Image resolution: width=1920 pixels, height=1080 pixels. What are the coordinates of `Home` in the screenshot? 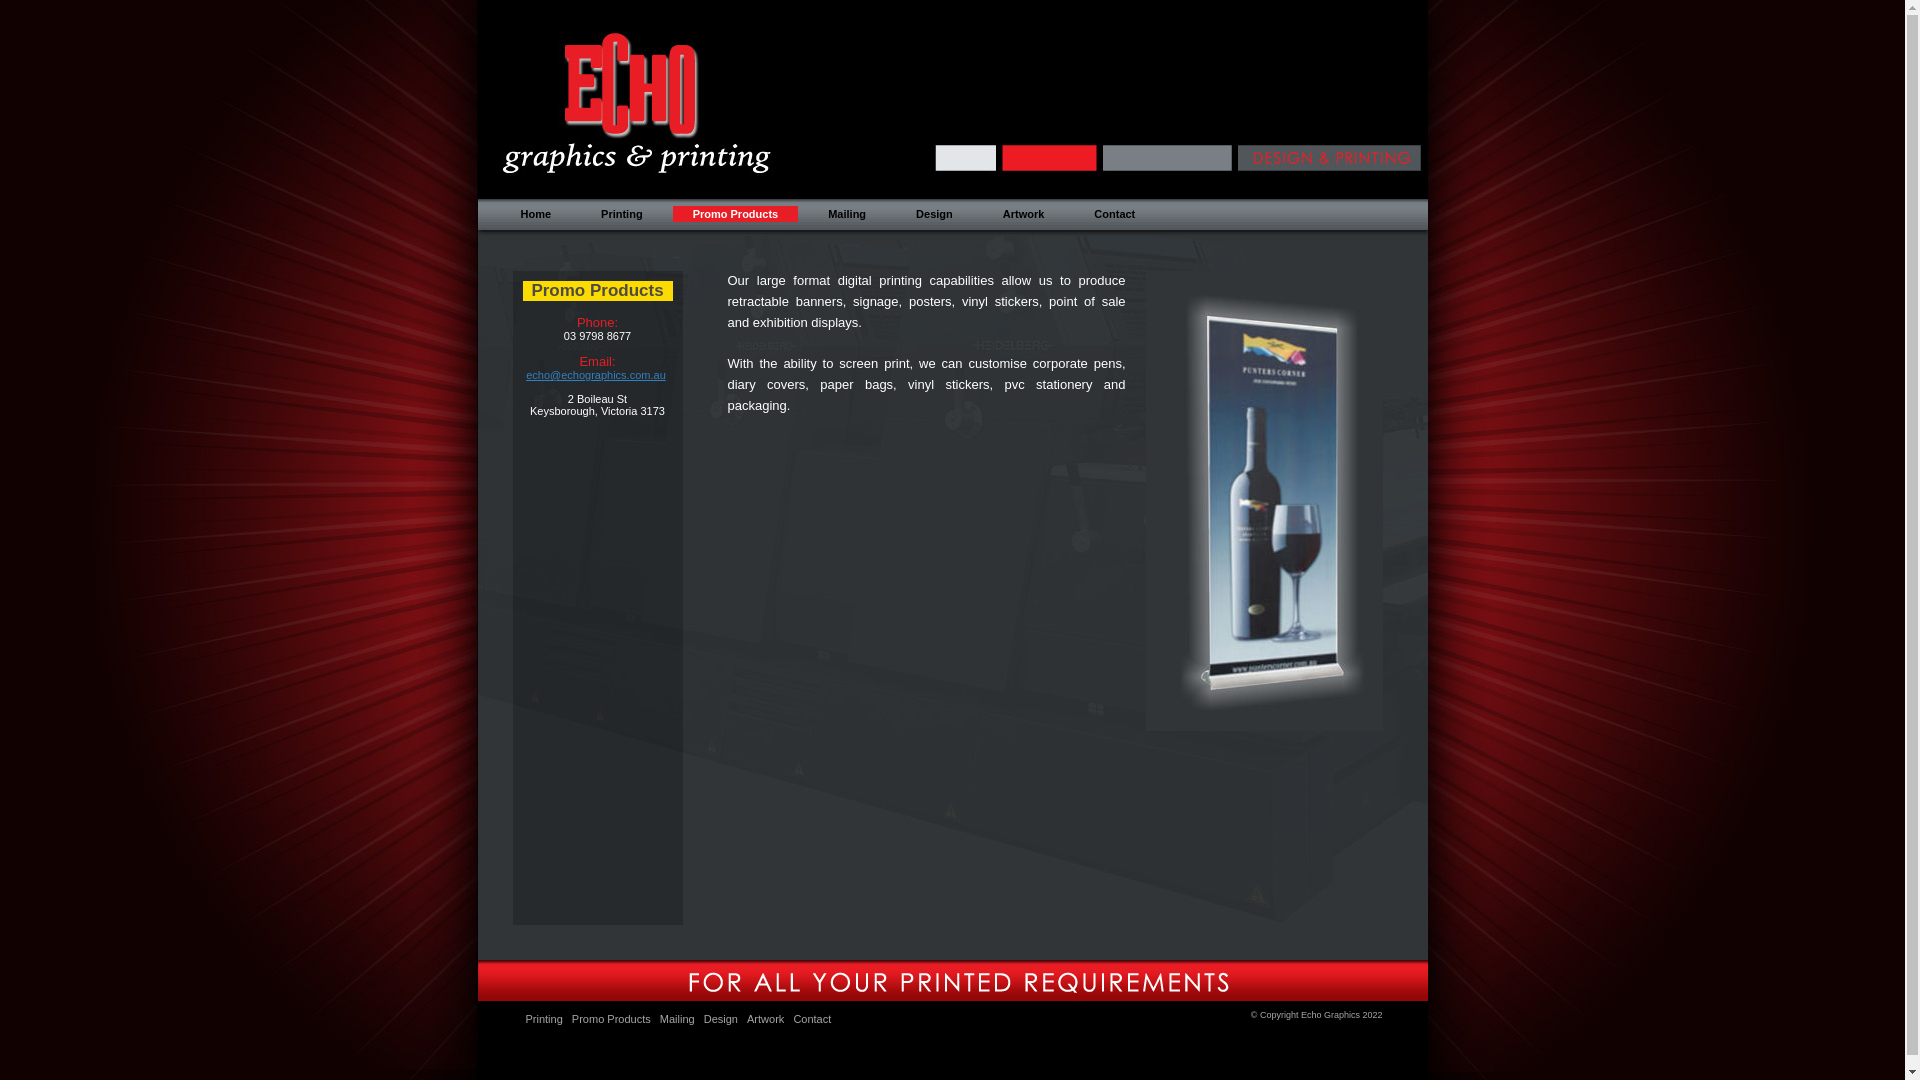 It's located at (536, 214).